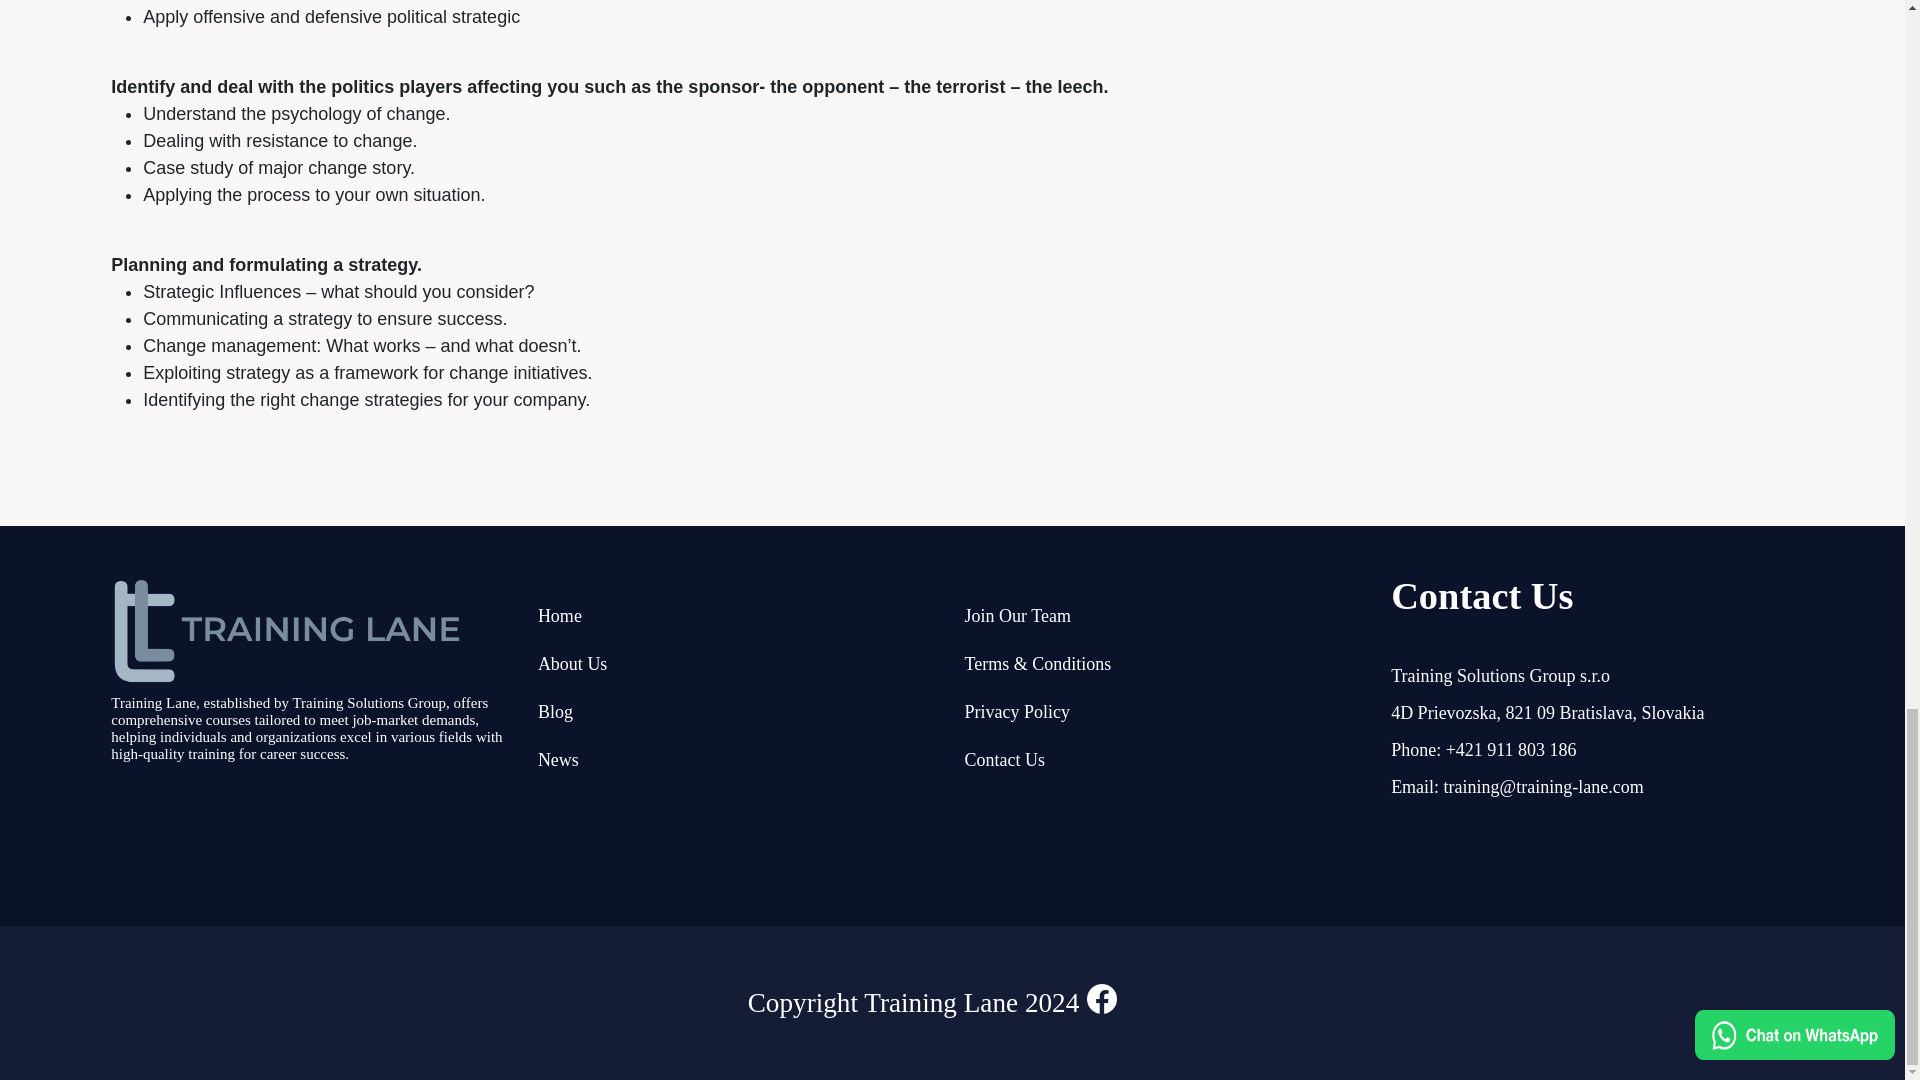 The width and height of the screenshot is (1920, 1080). What do you see at coordinates (558, 760) in the screenshot?
I see `News` at bounding box center [558, 760].